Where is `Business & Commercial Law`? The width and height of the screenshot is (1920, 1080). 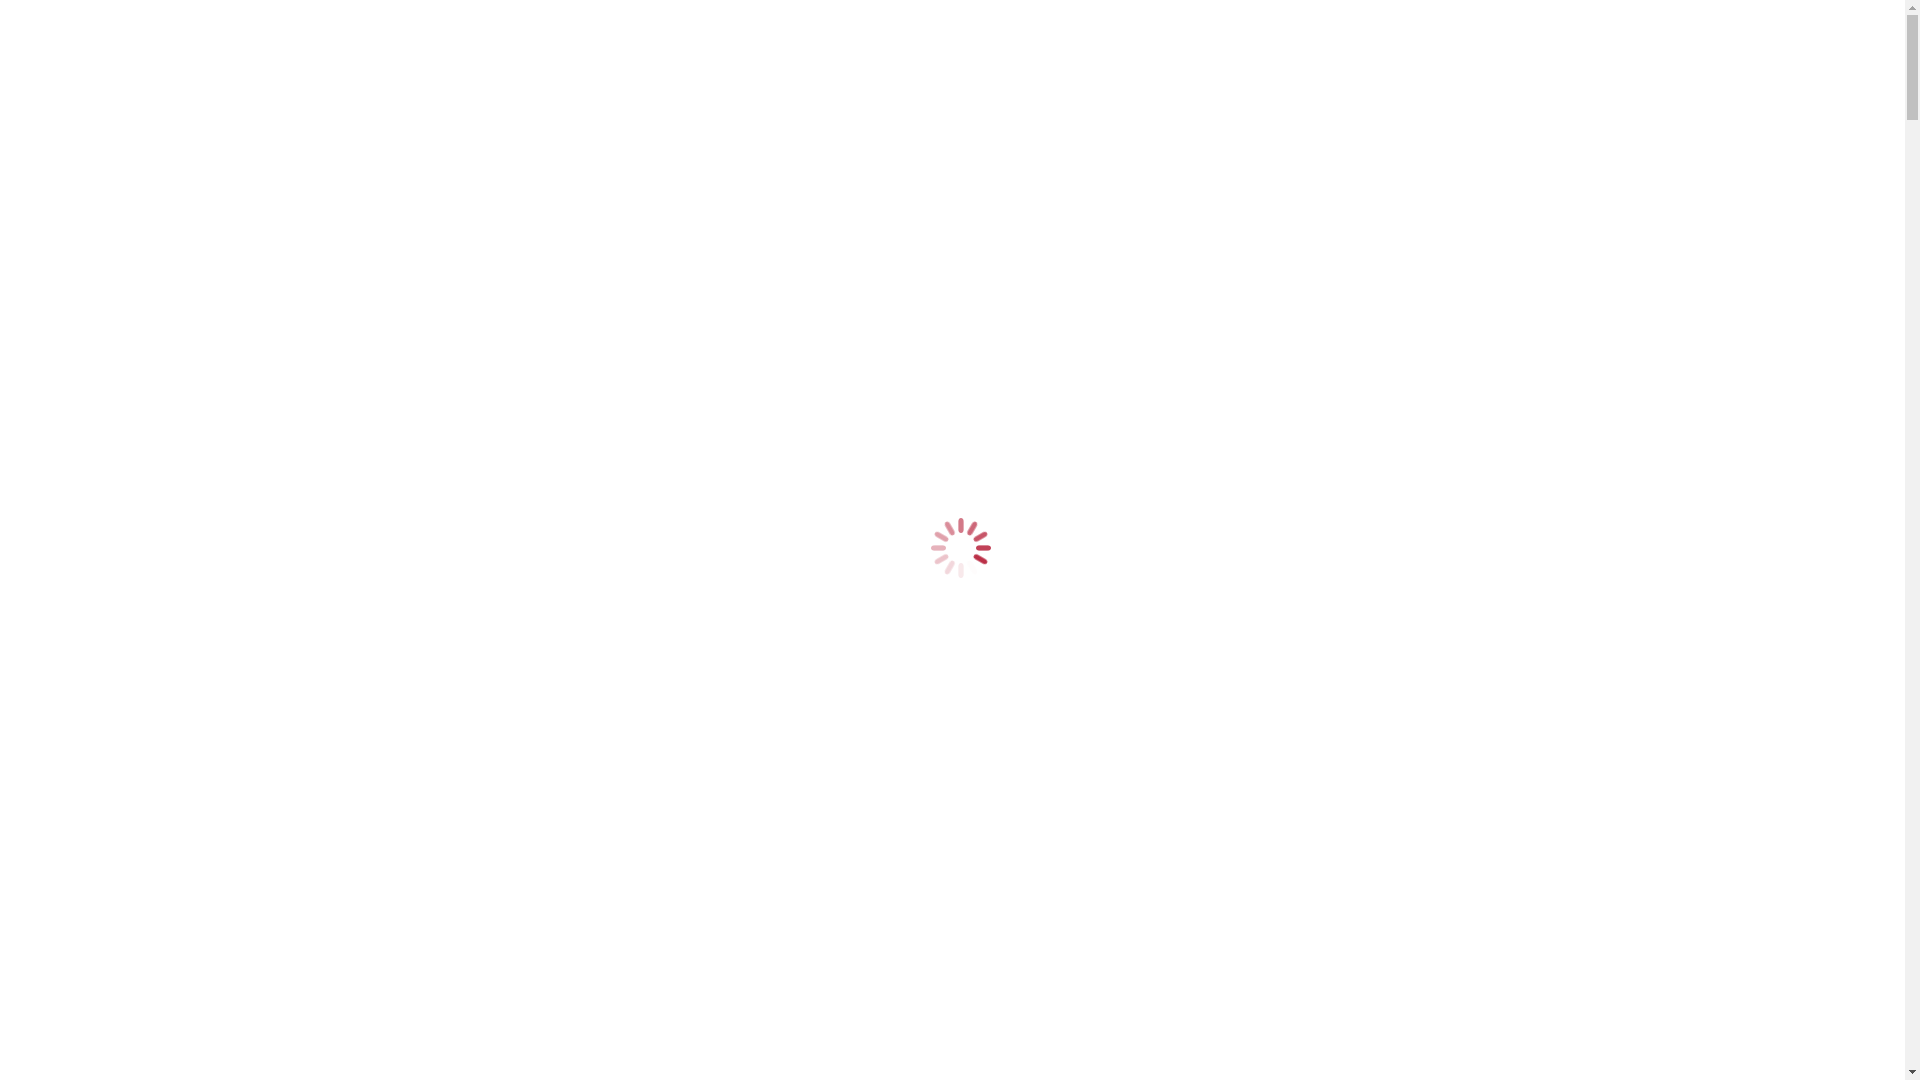
Business & Commercial Law is located at coordinates (182, 260).